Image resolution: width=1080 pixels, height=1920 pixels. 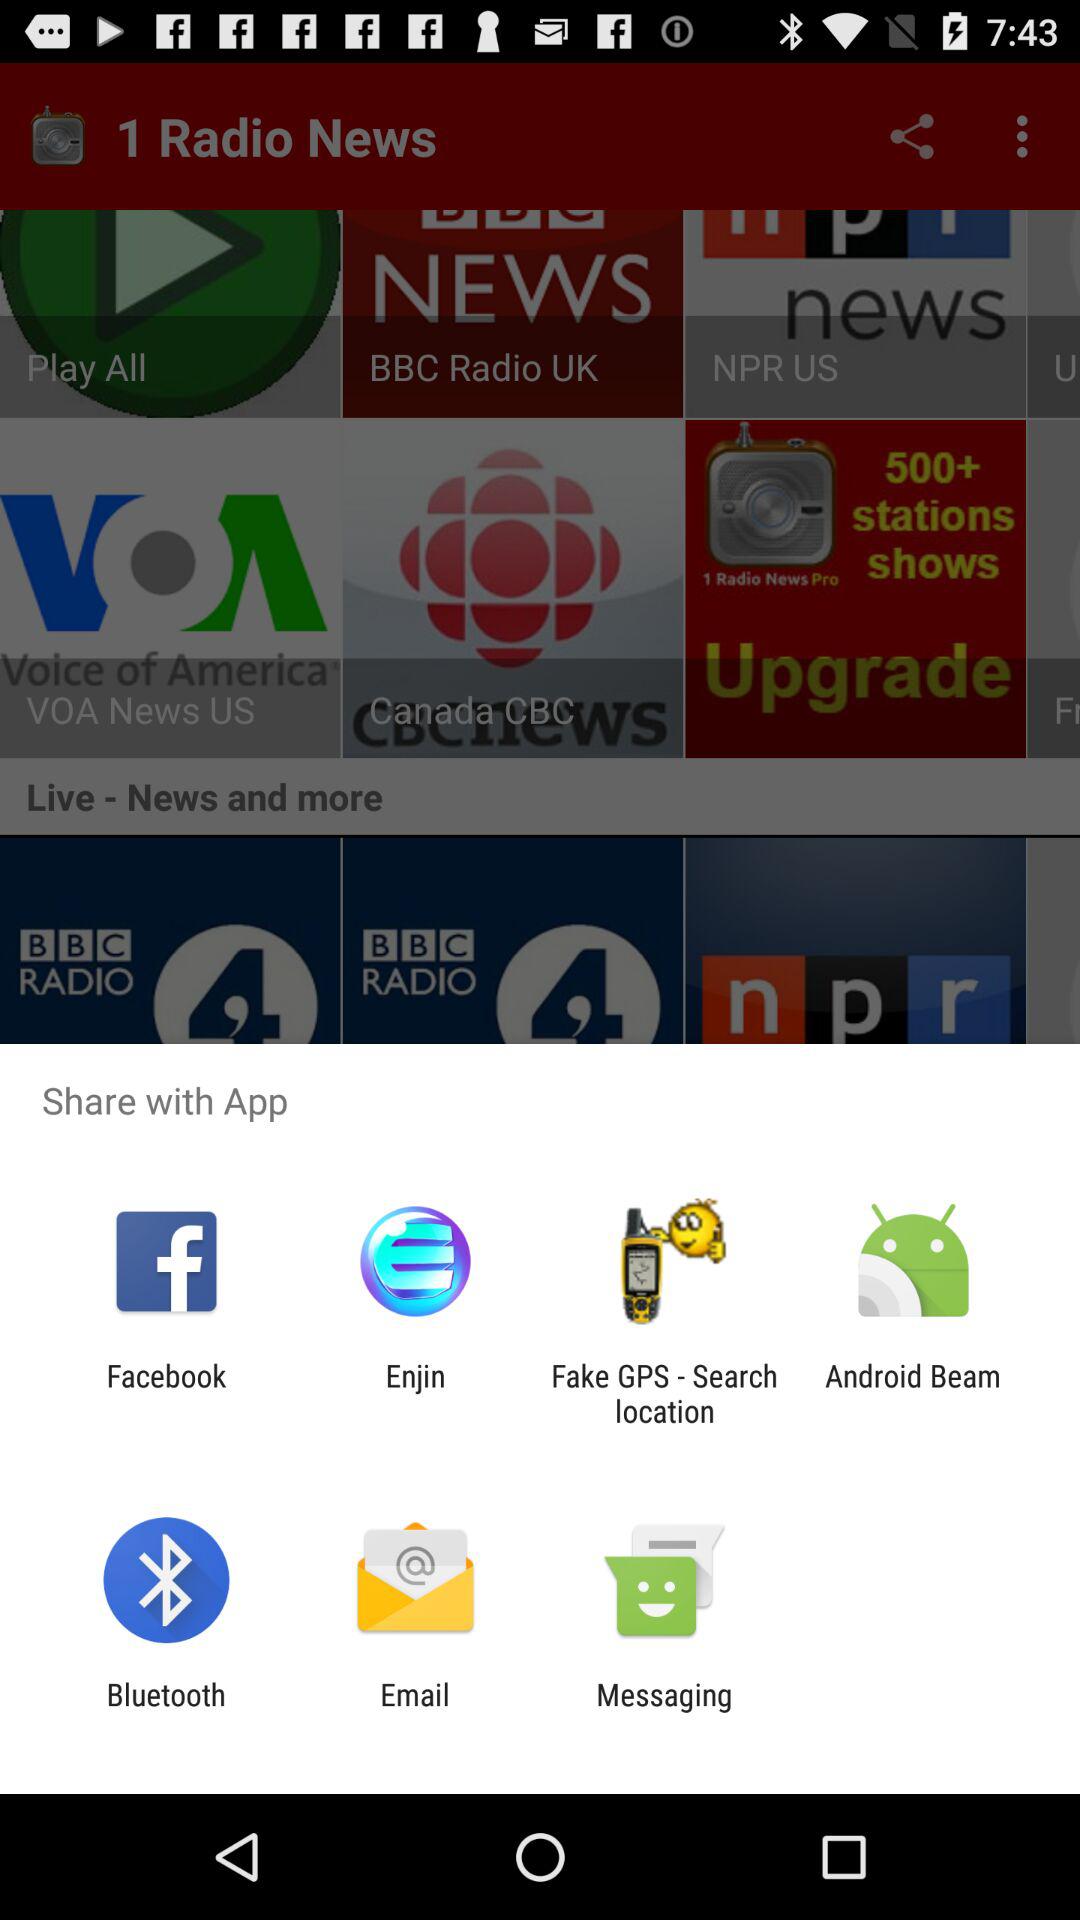 What do you see at coordinates (414, 1712) in the screenshot?
I see `tap item next to bluetooth` at bounding box center [414, 1712].